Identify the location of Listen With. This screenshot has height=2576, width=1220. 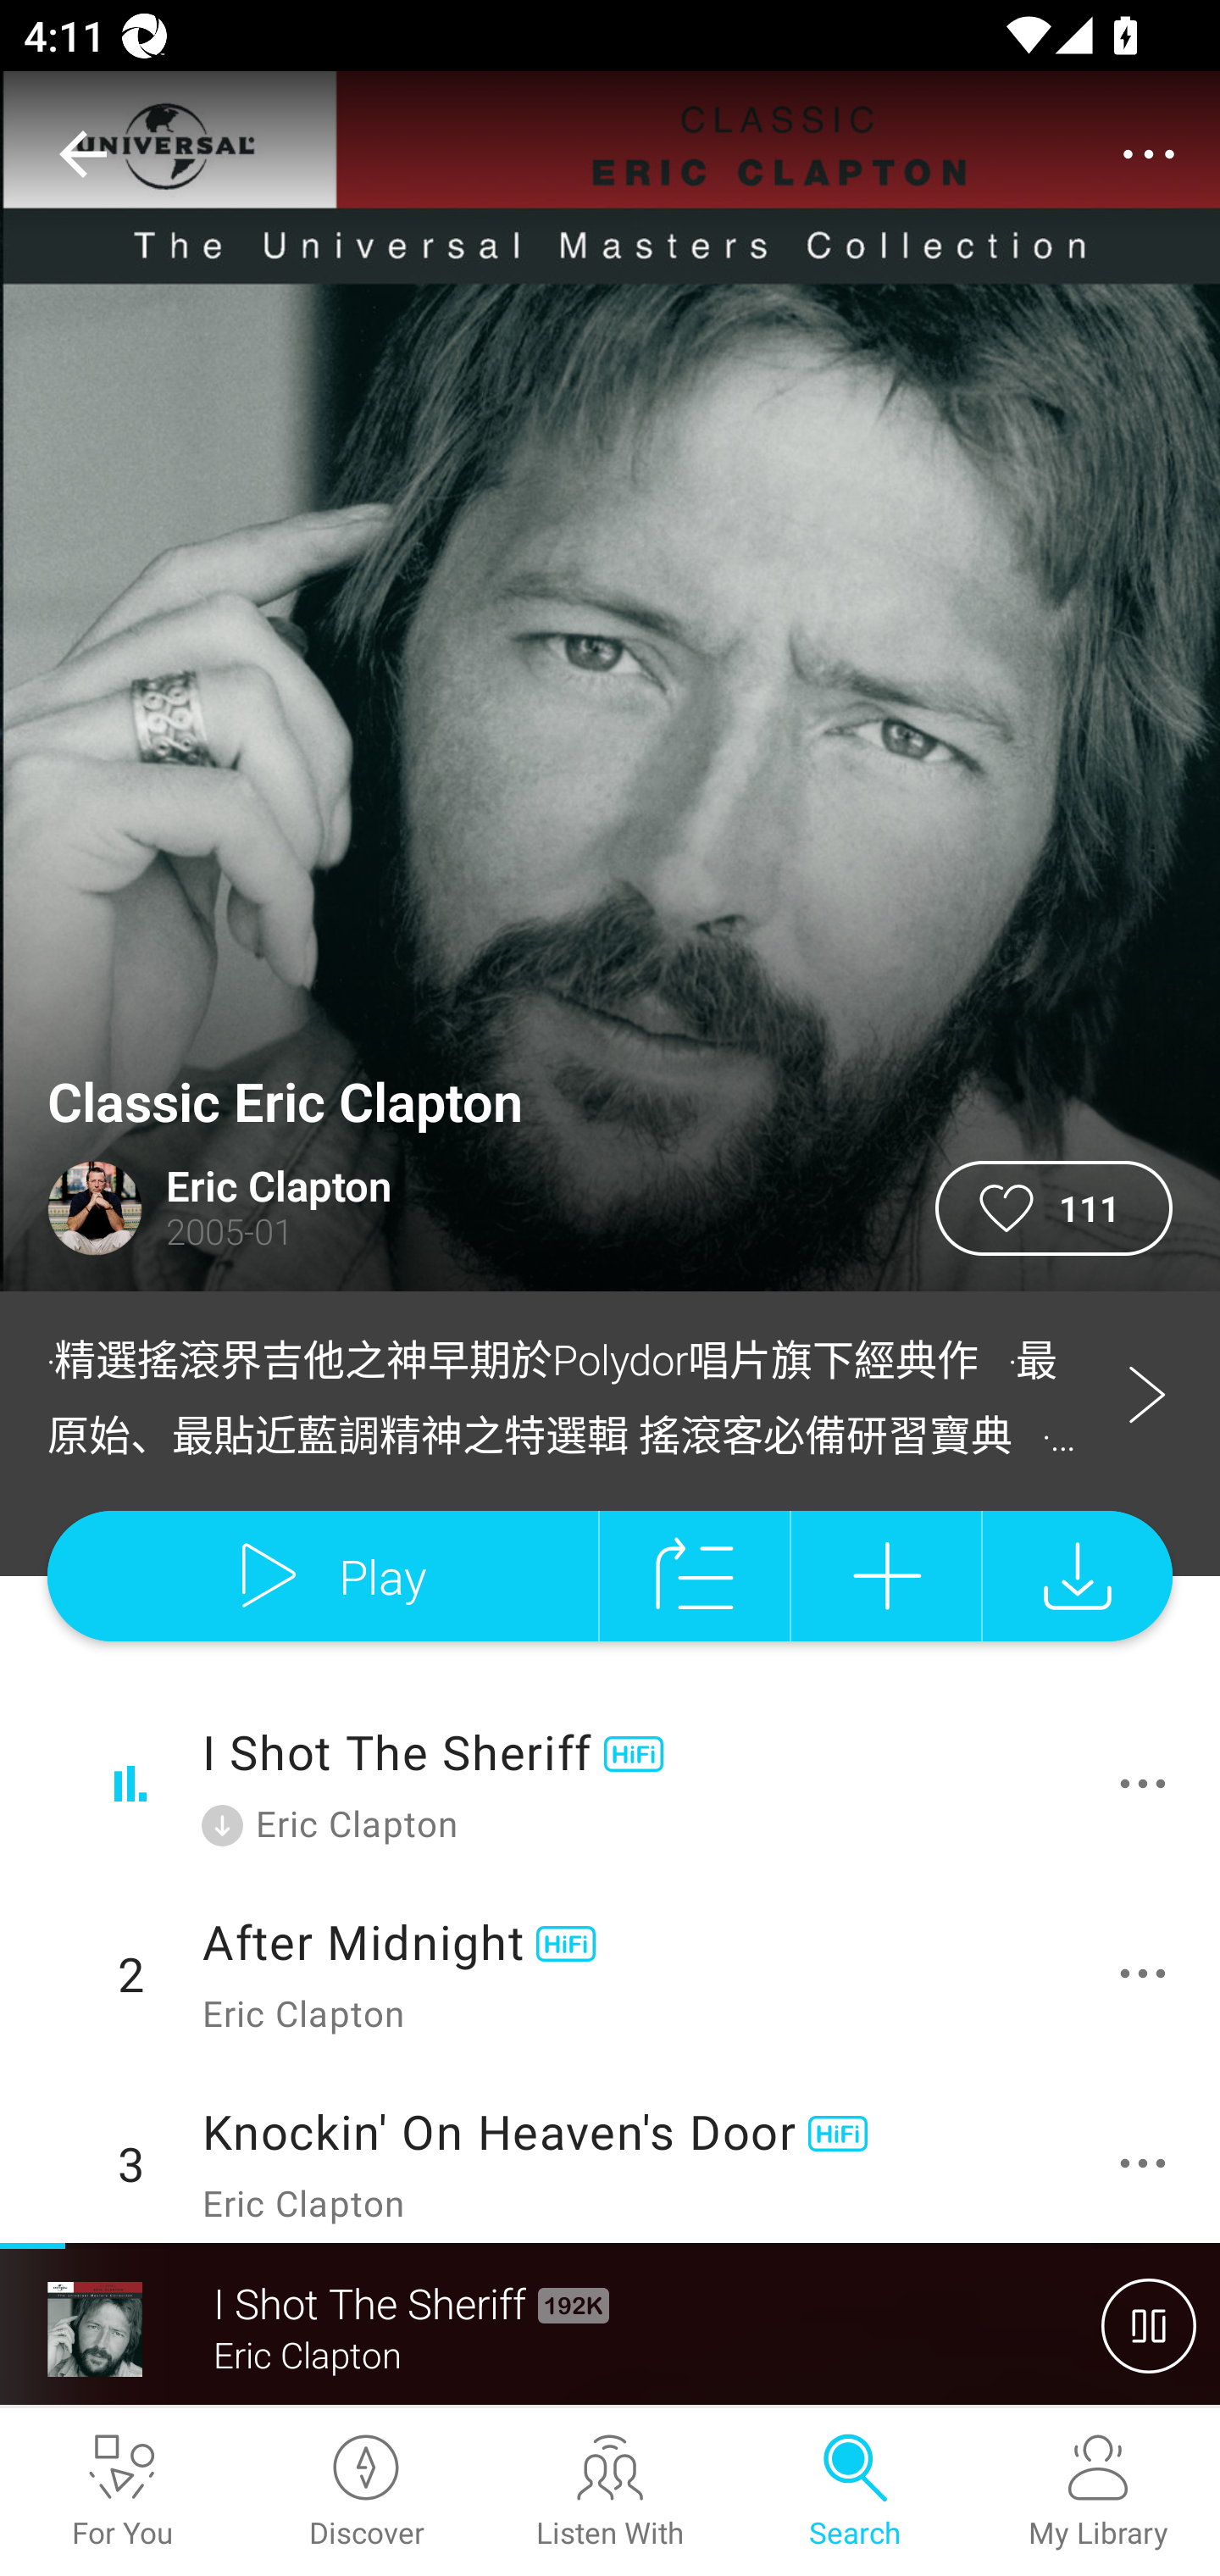
(610, 2492).